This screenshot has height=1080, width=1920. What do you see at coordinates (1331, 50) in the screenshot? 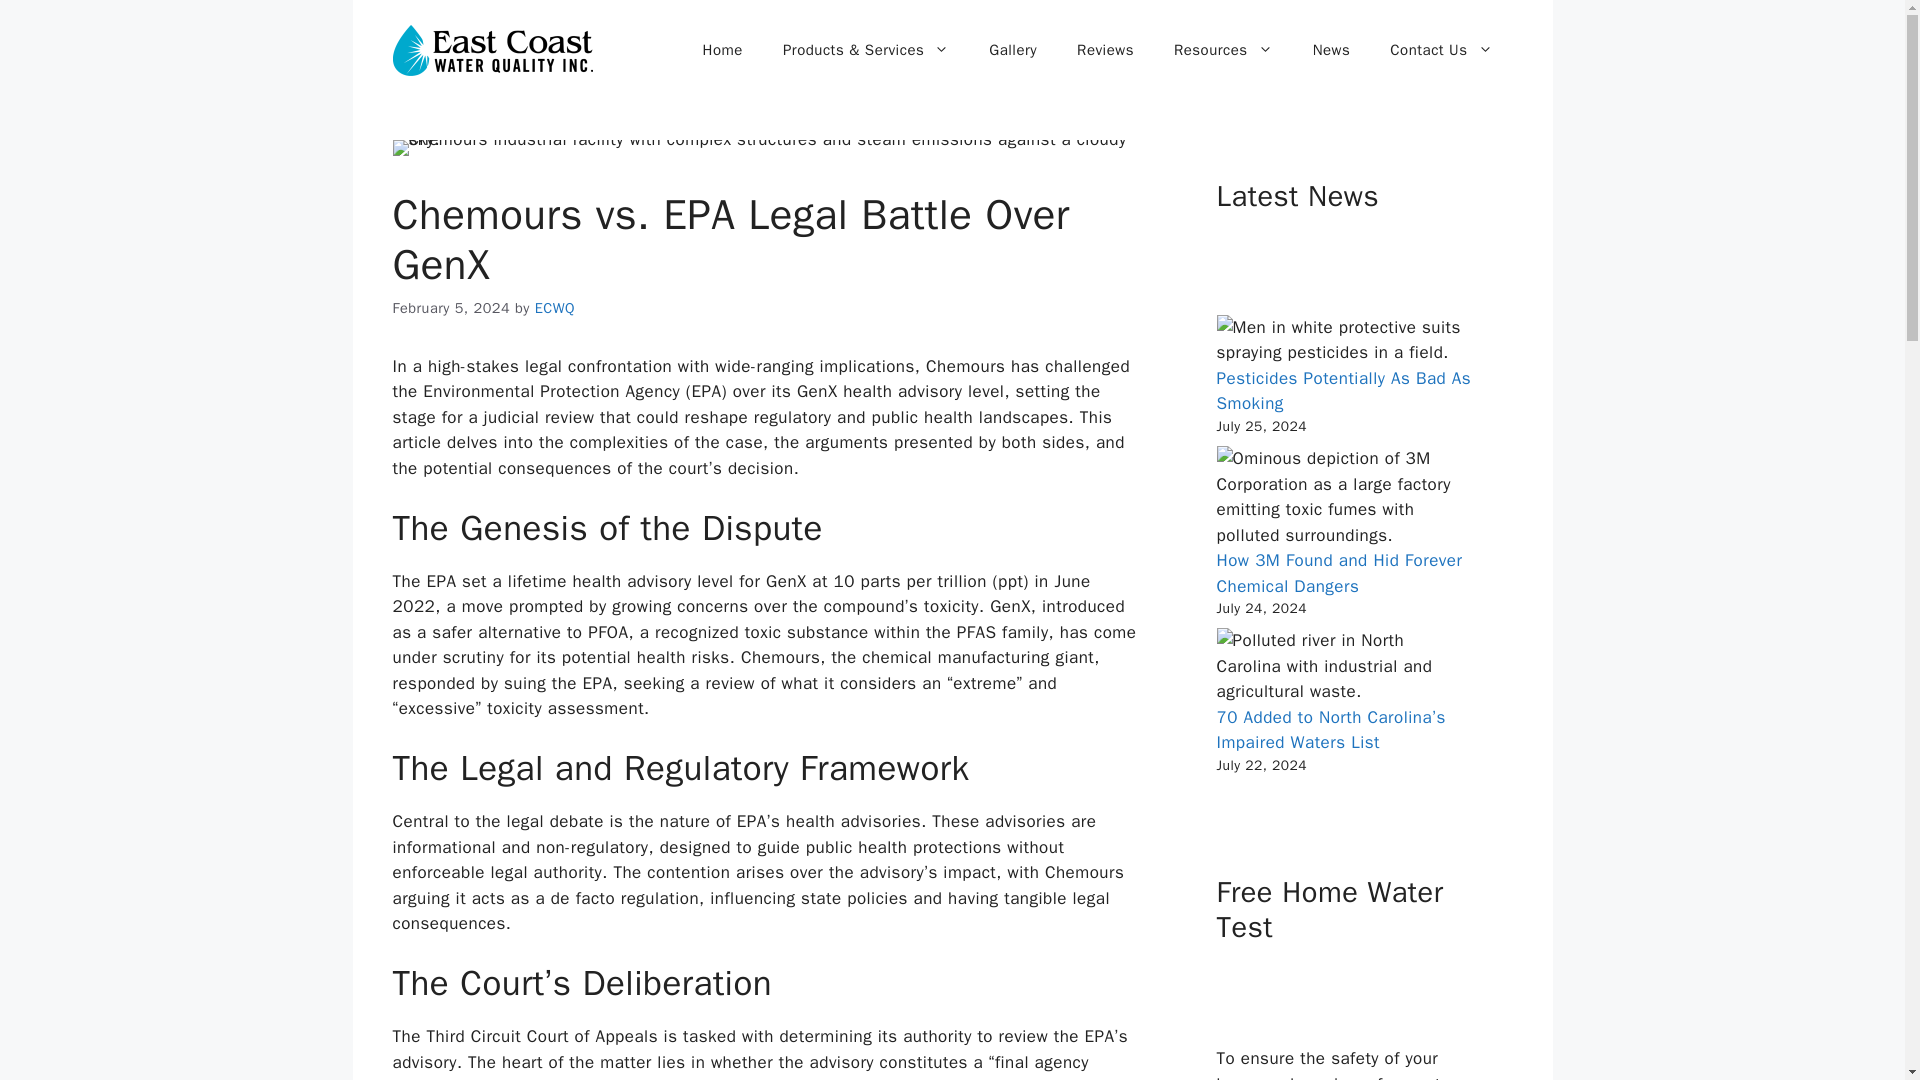
I see `News` at bounding box center [1331, 50].